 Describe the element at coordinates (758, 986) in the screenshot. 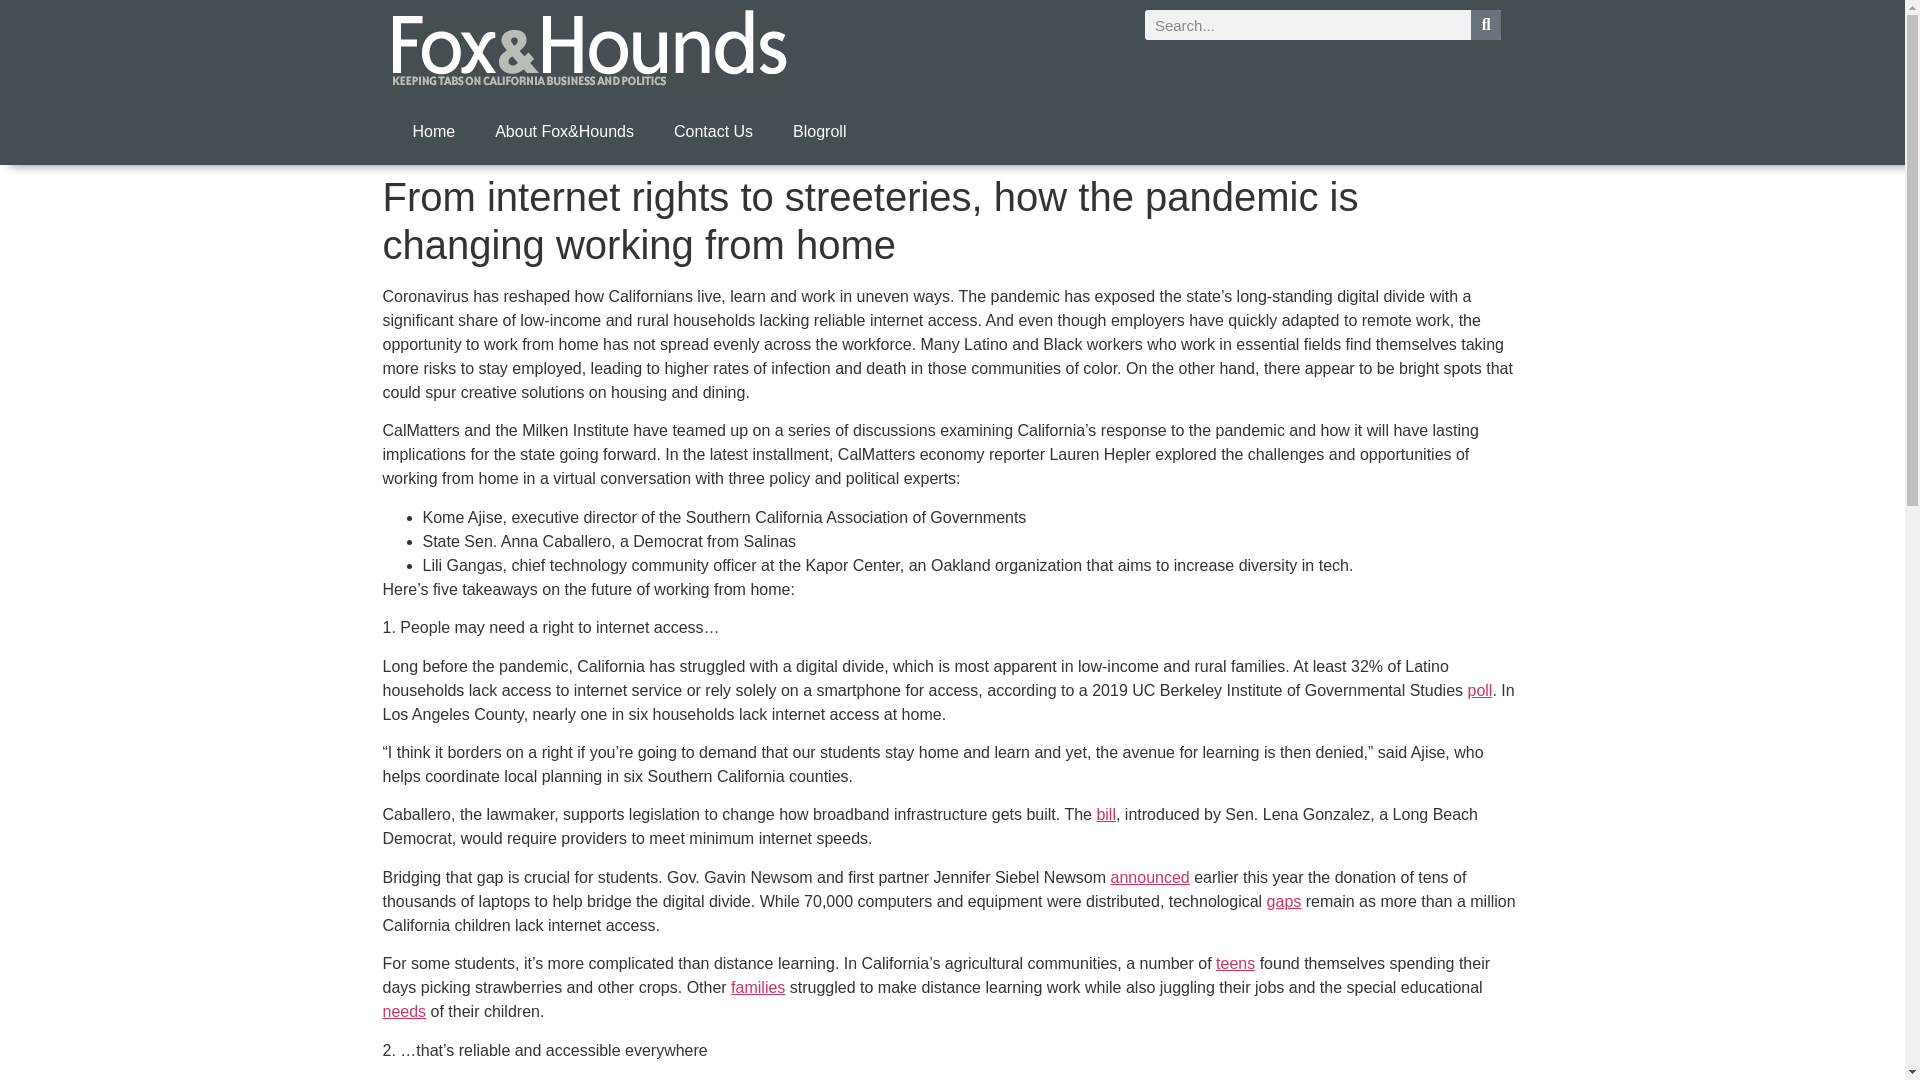

I see `families` at that location.